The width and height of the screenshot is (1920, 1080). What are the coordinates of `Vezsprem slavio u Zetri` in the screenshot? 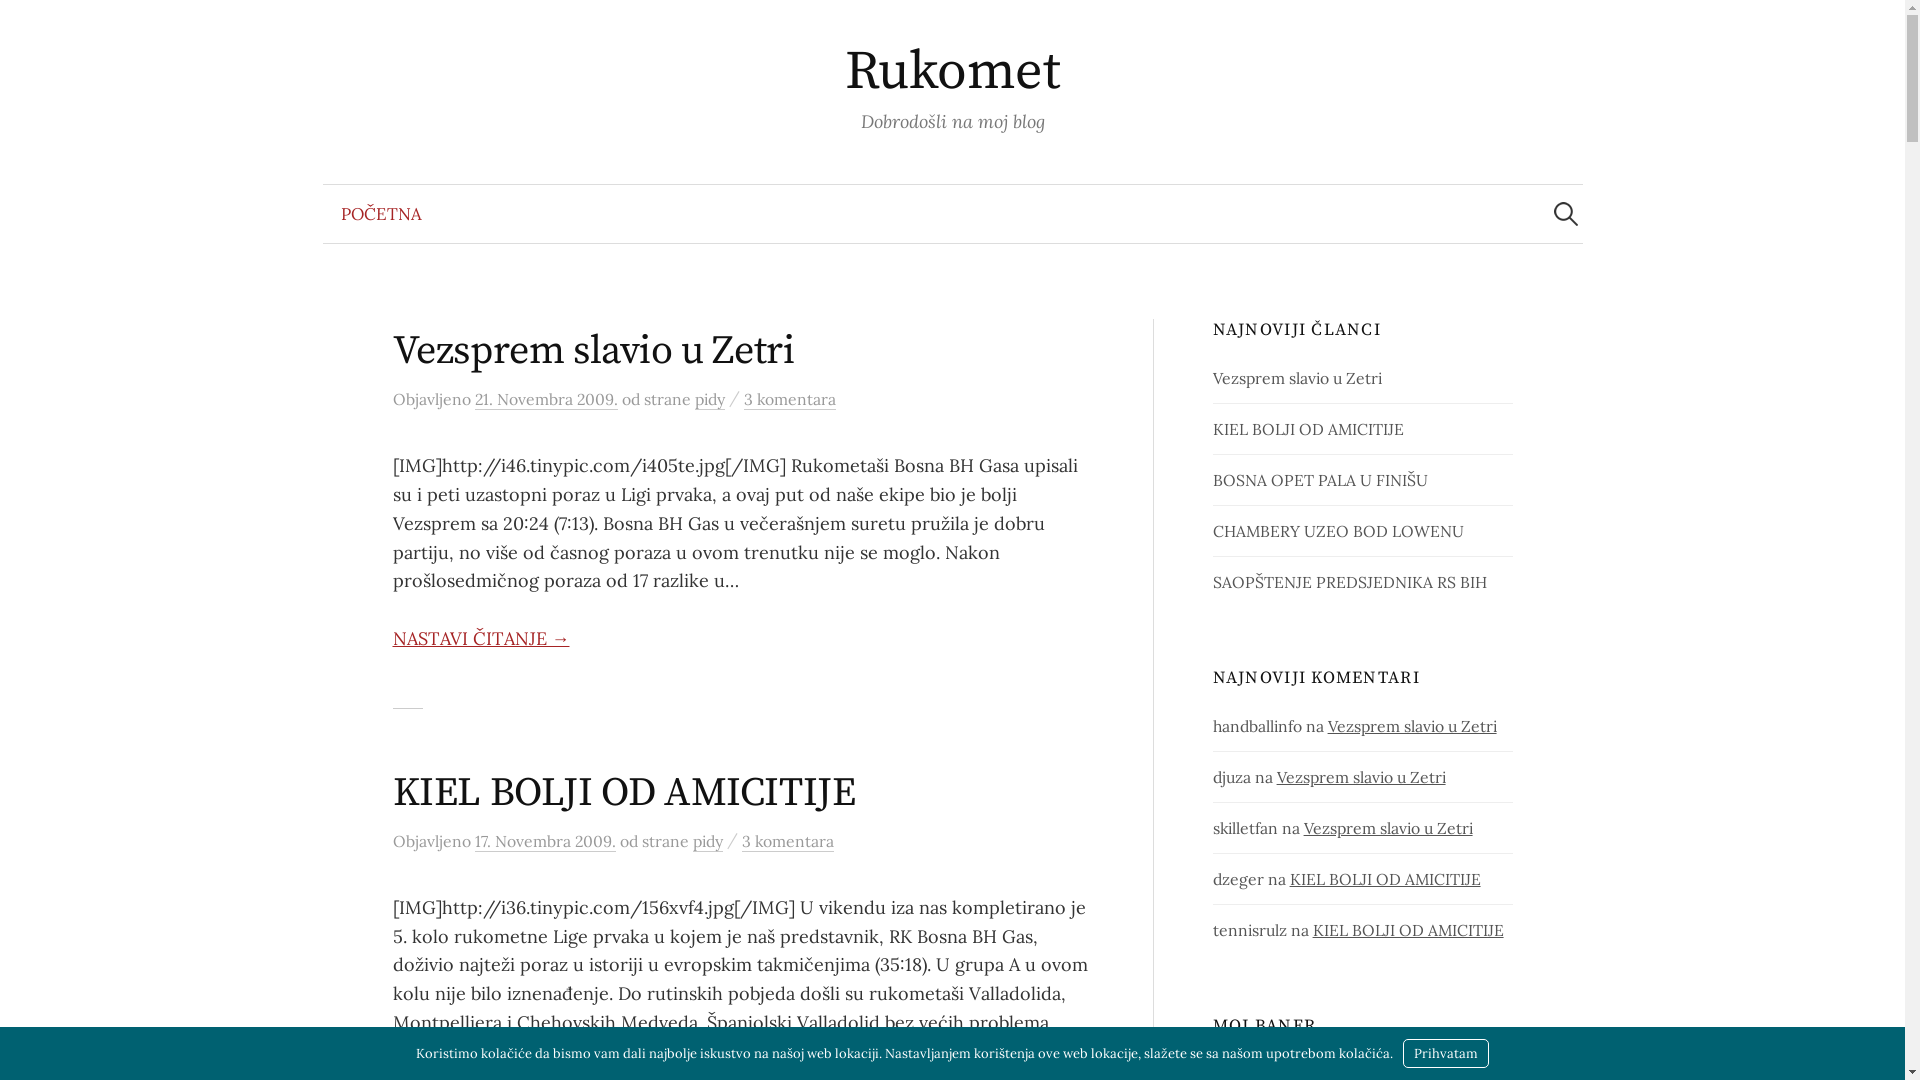 It's located at (1388, 828).